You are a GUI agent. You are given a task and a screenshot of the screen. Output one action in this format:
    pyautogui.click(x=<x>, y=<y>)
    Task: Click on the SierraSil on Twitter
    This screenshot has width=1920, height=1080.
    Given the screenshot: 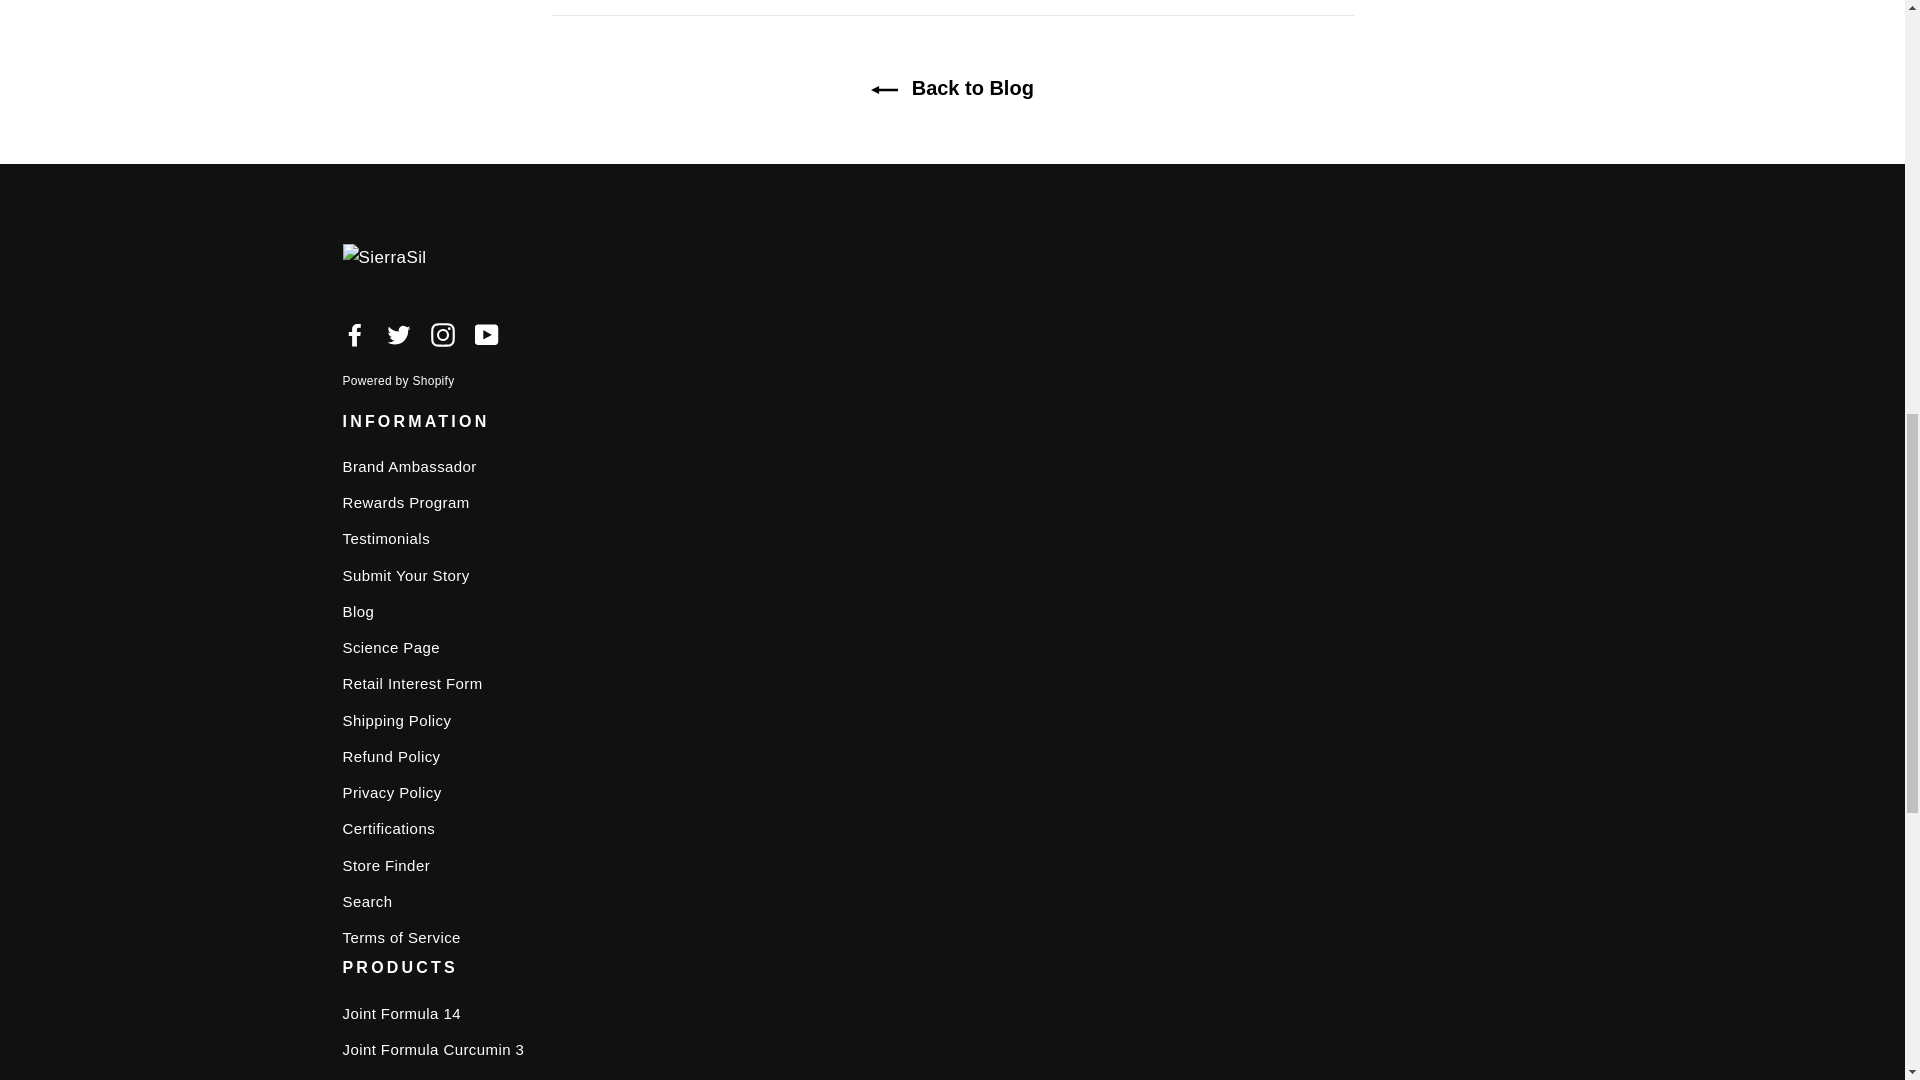 What is the action you would take?
    pyautogui.click(x=398, y=332)
    